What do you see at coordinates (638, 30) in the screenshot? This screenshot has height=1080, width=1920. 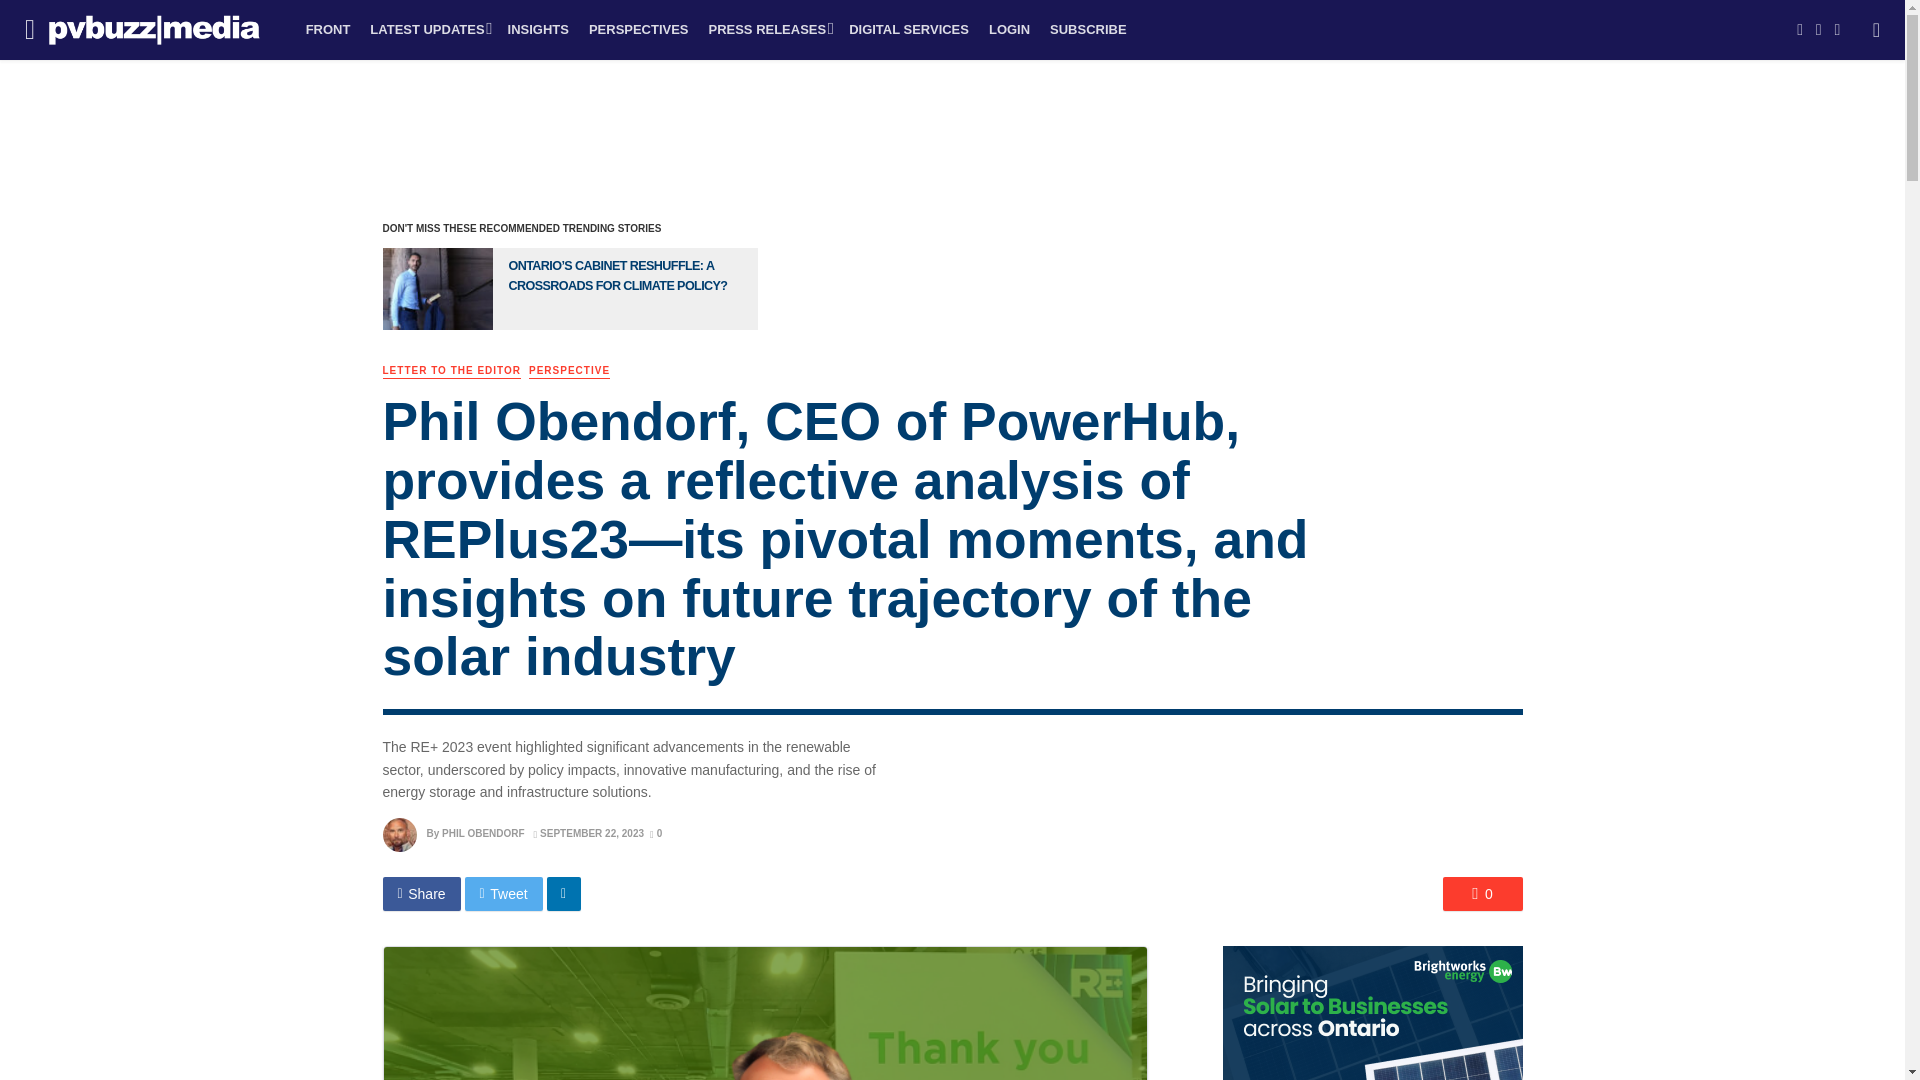 I see `PERSPECTIVES` at bounding box center [638, 30].